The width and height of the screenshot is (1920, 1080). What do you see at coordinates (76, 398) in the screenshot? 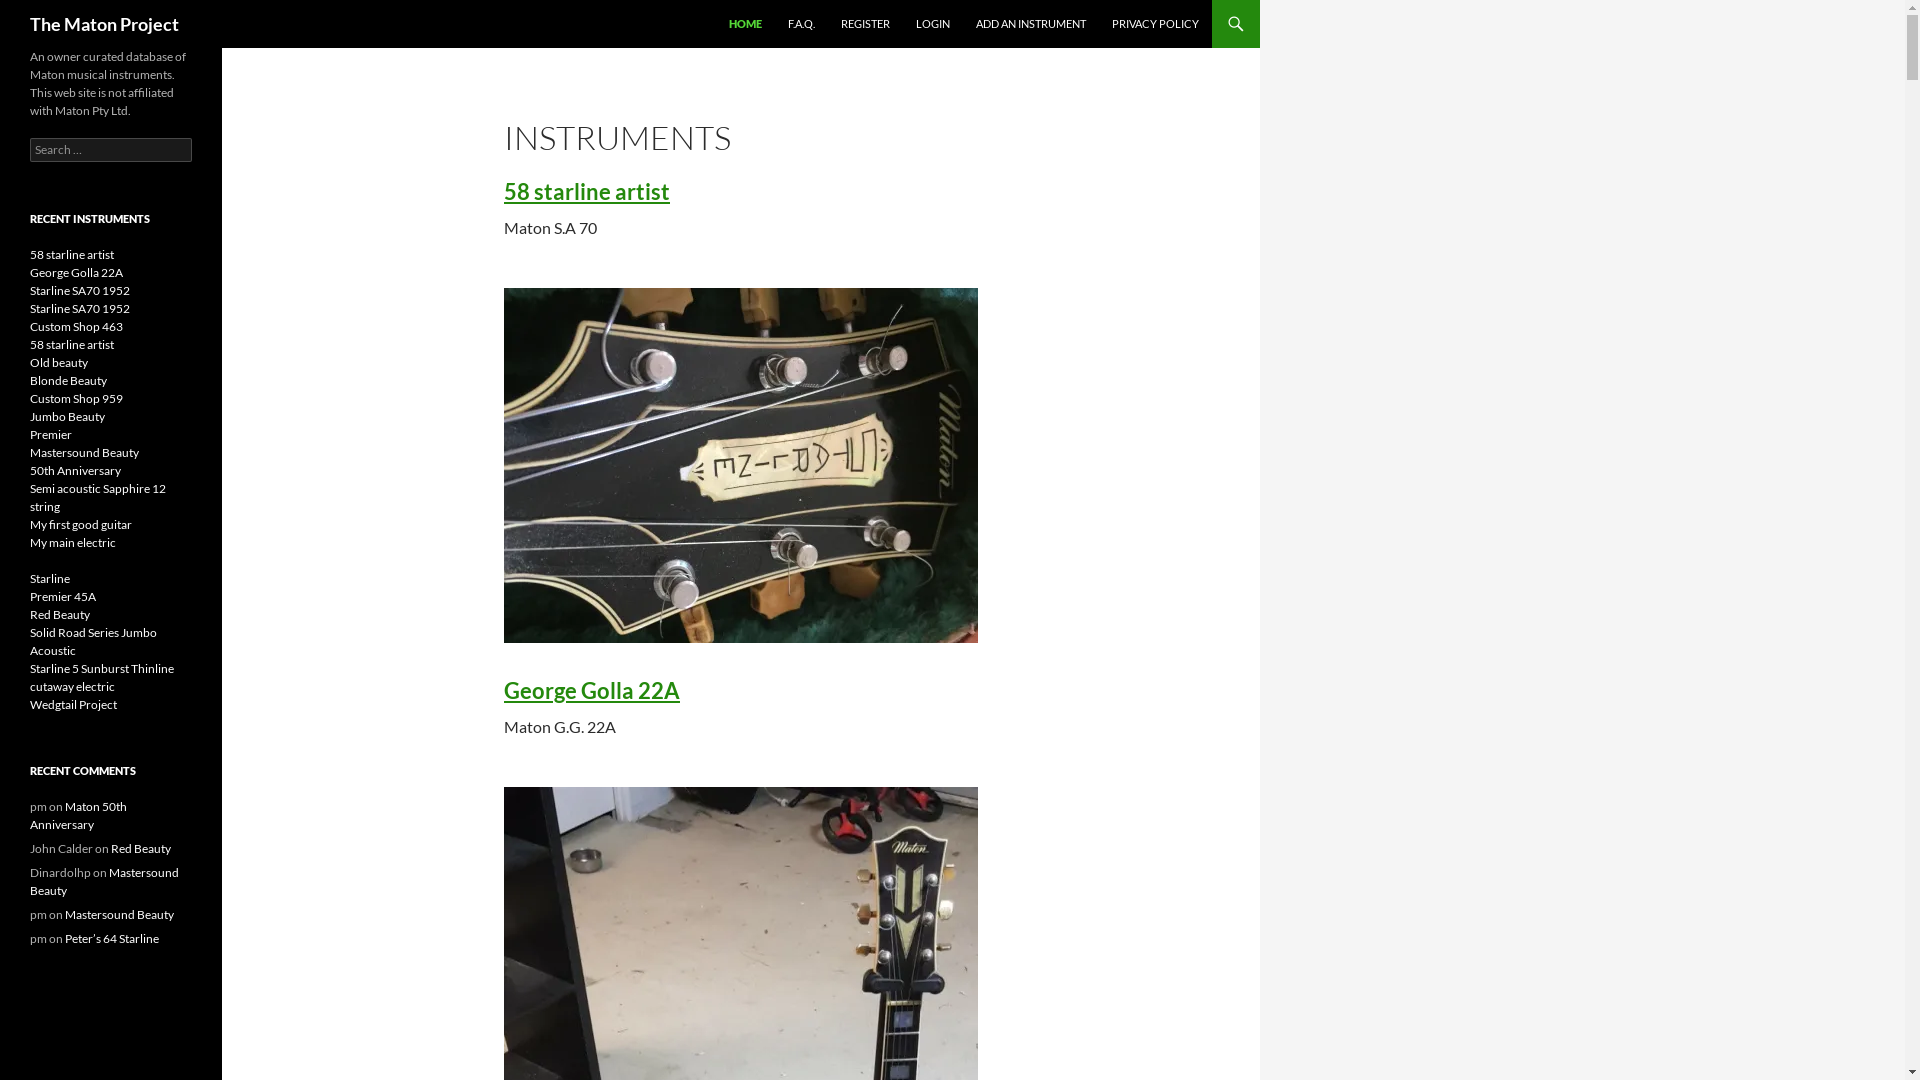
I see `Custom Shop 959` at bounding box center [76, 398].